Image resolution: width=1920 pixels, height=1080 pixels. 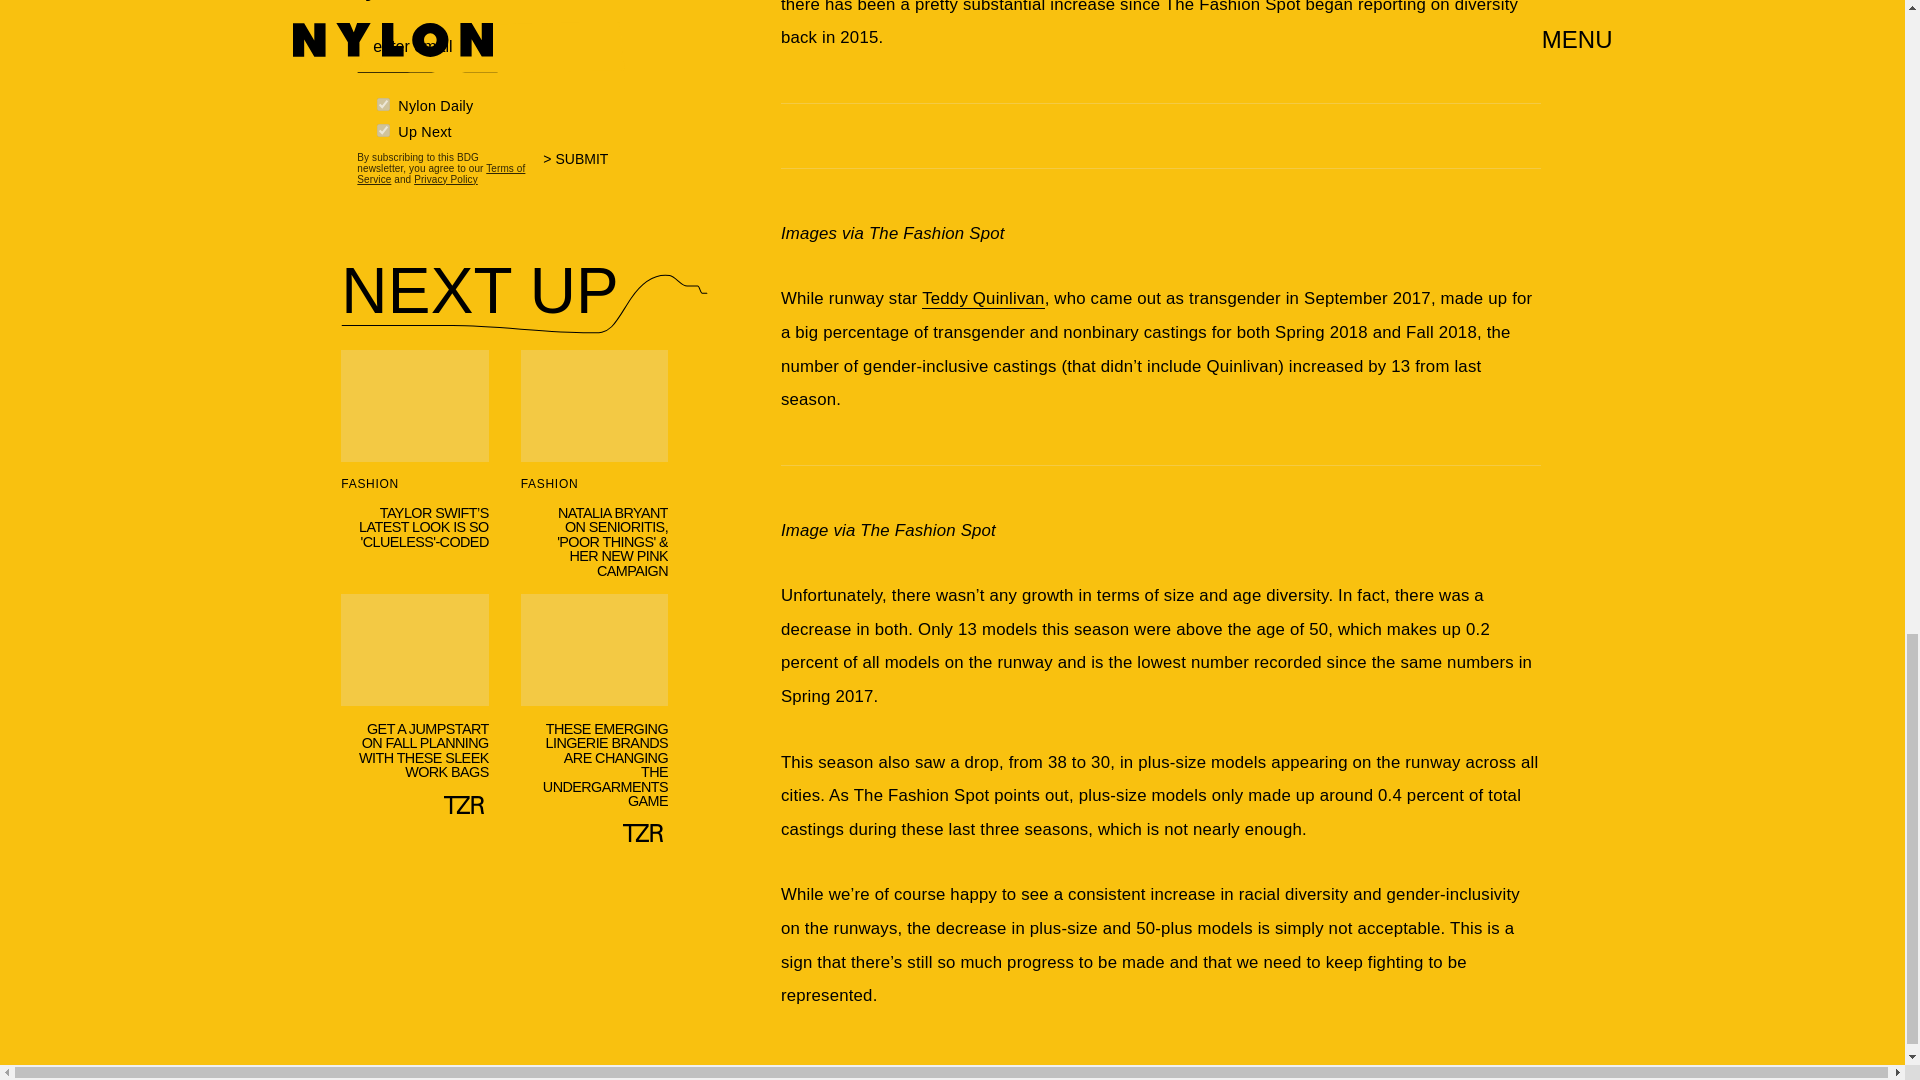 I want to click on SUBMIT, so click(x=584, y=169).